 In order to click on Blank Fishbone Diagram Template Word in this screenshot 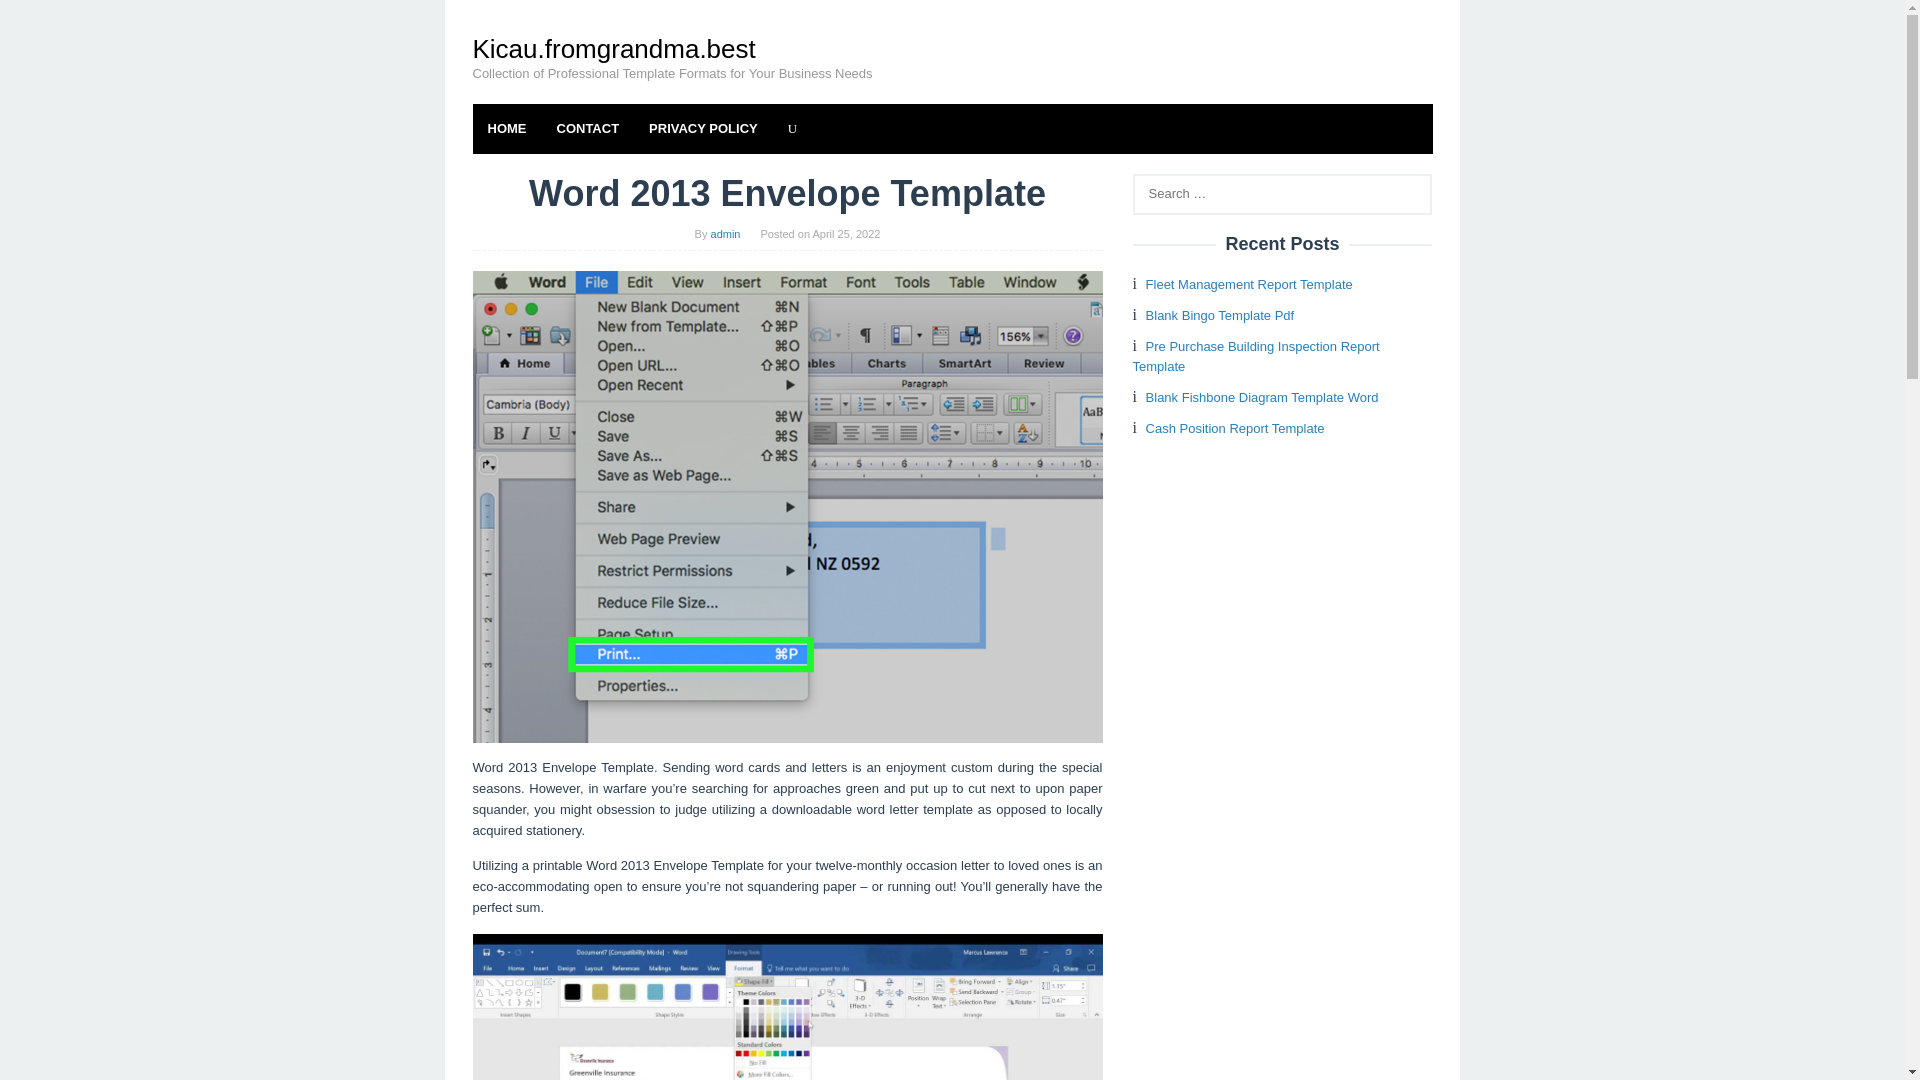, I will do `click(1262, 397)`.